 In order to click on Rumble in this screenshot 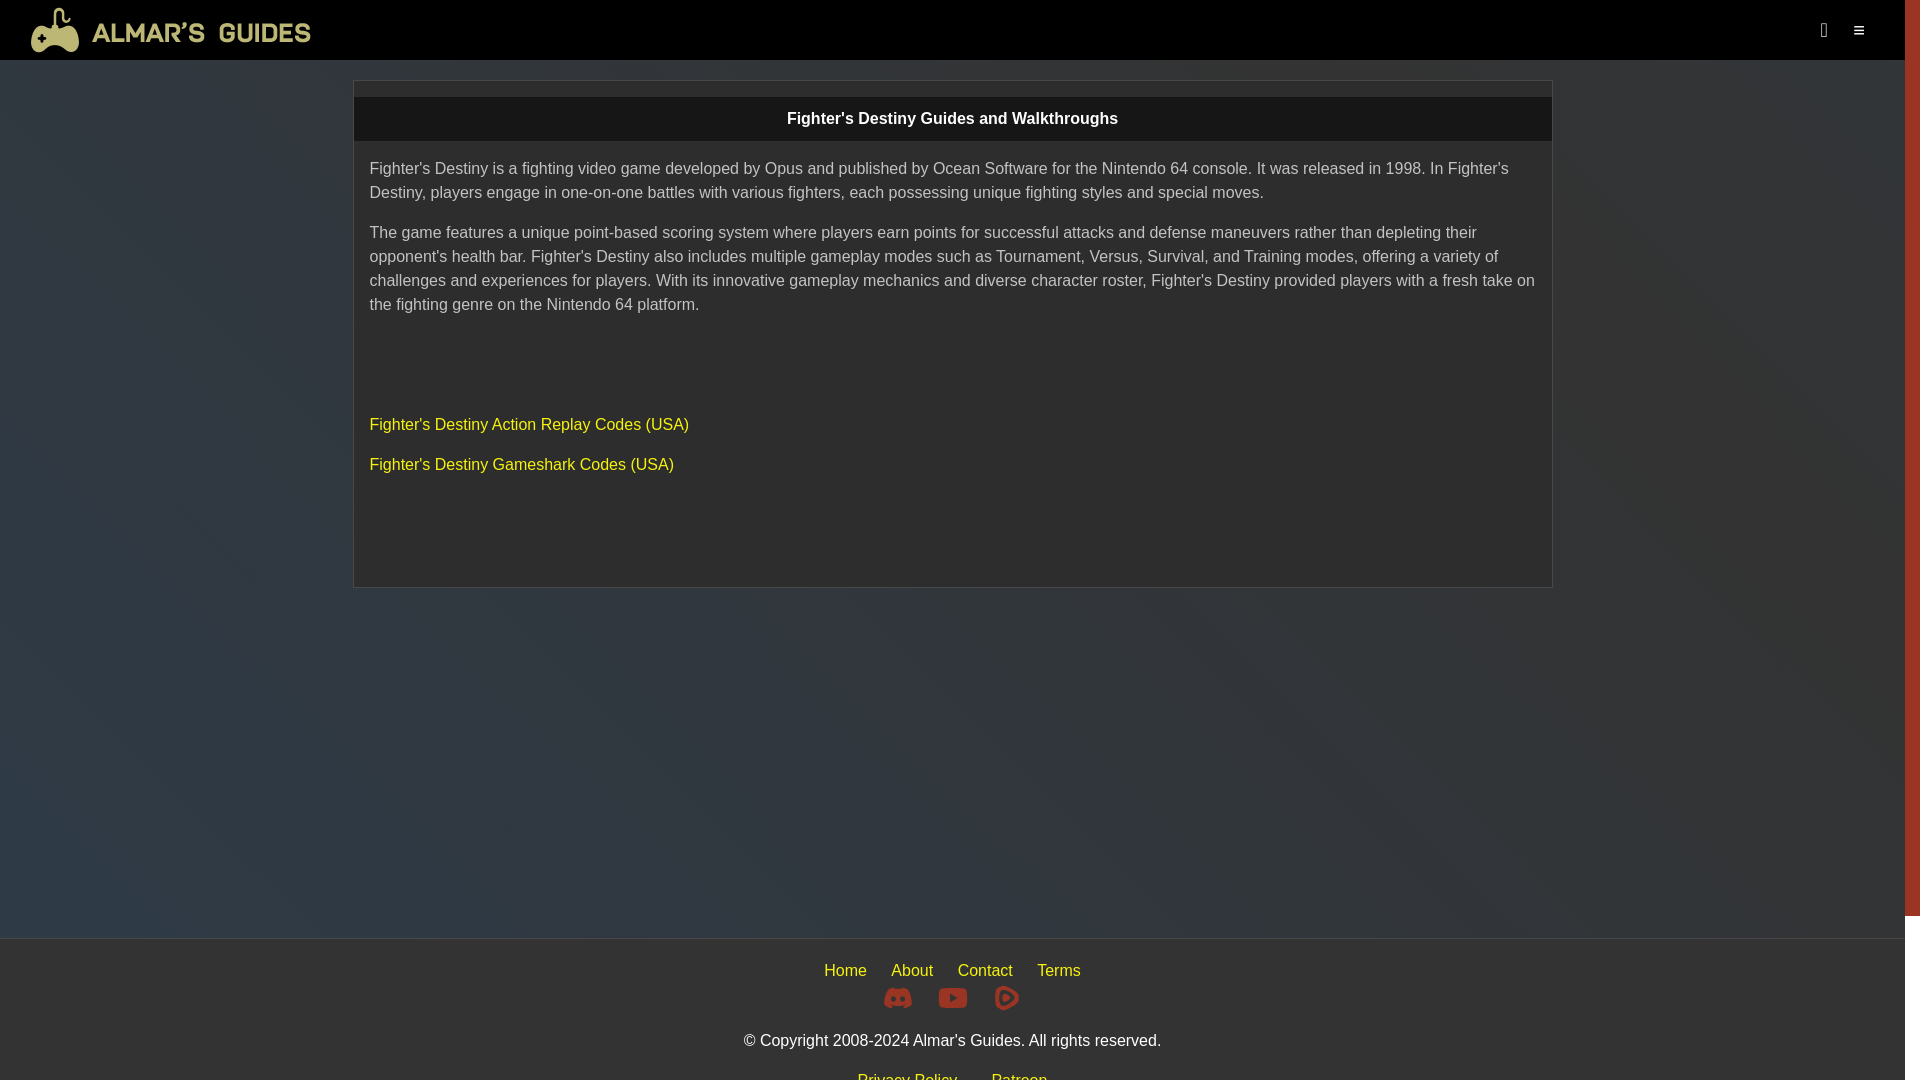, I will do `click(1006, 998)`.